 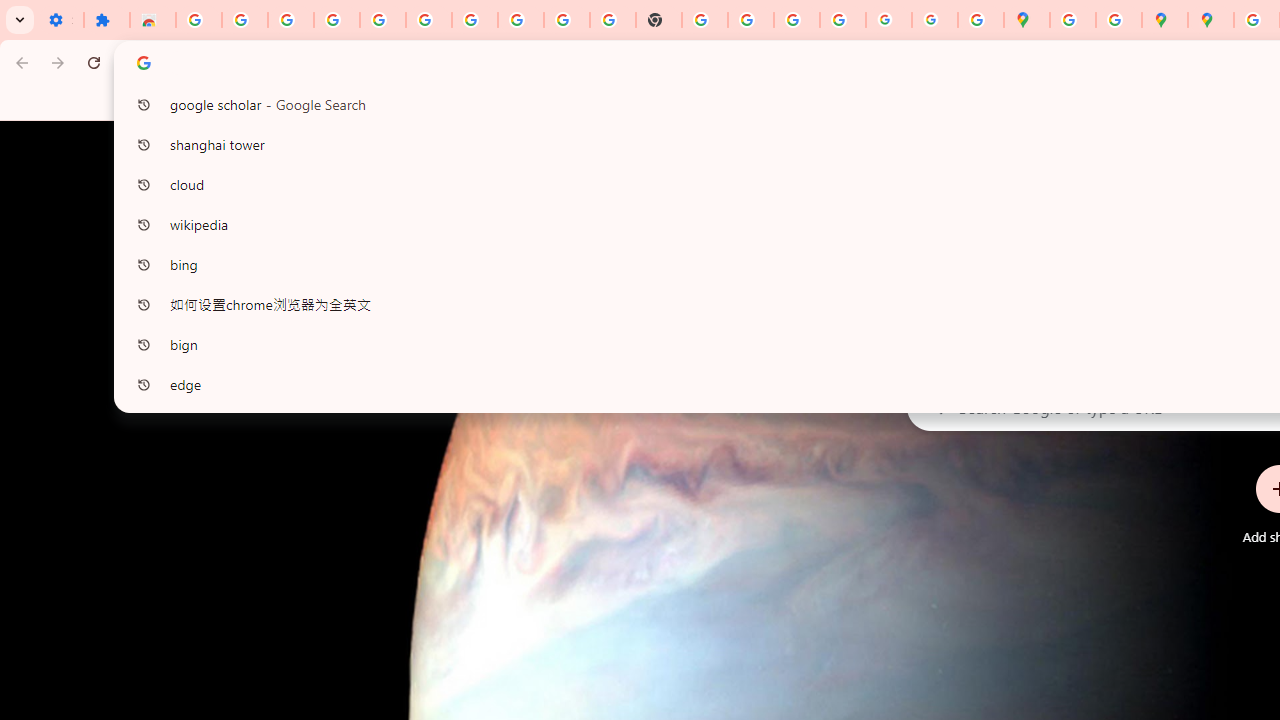 What do you see at coordinates (198, 20) in the screenshot?
I see `Sign in - Google Accounts` at bounding box center [198, 20].